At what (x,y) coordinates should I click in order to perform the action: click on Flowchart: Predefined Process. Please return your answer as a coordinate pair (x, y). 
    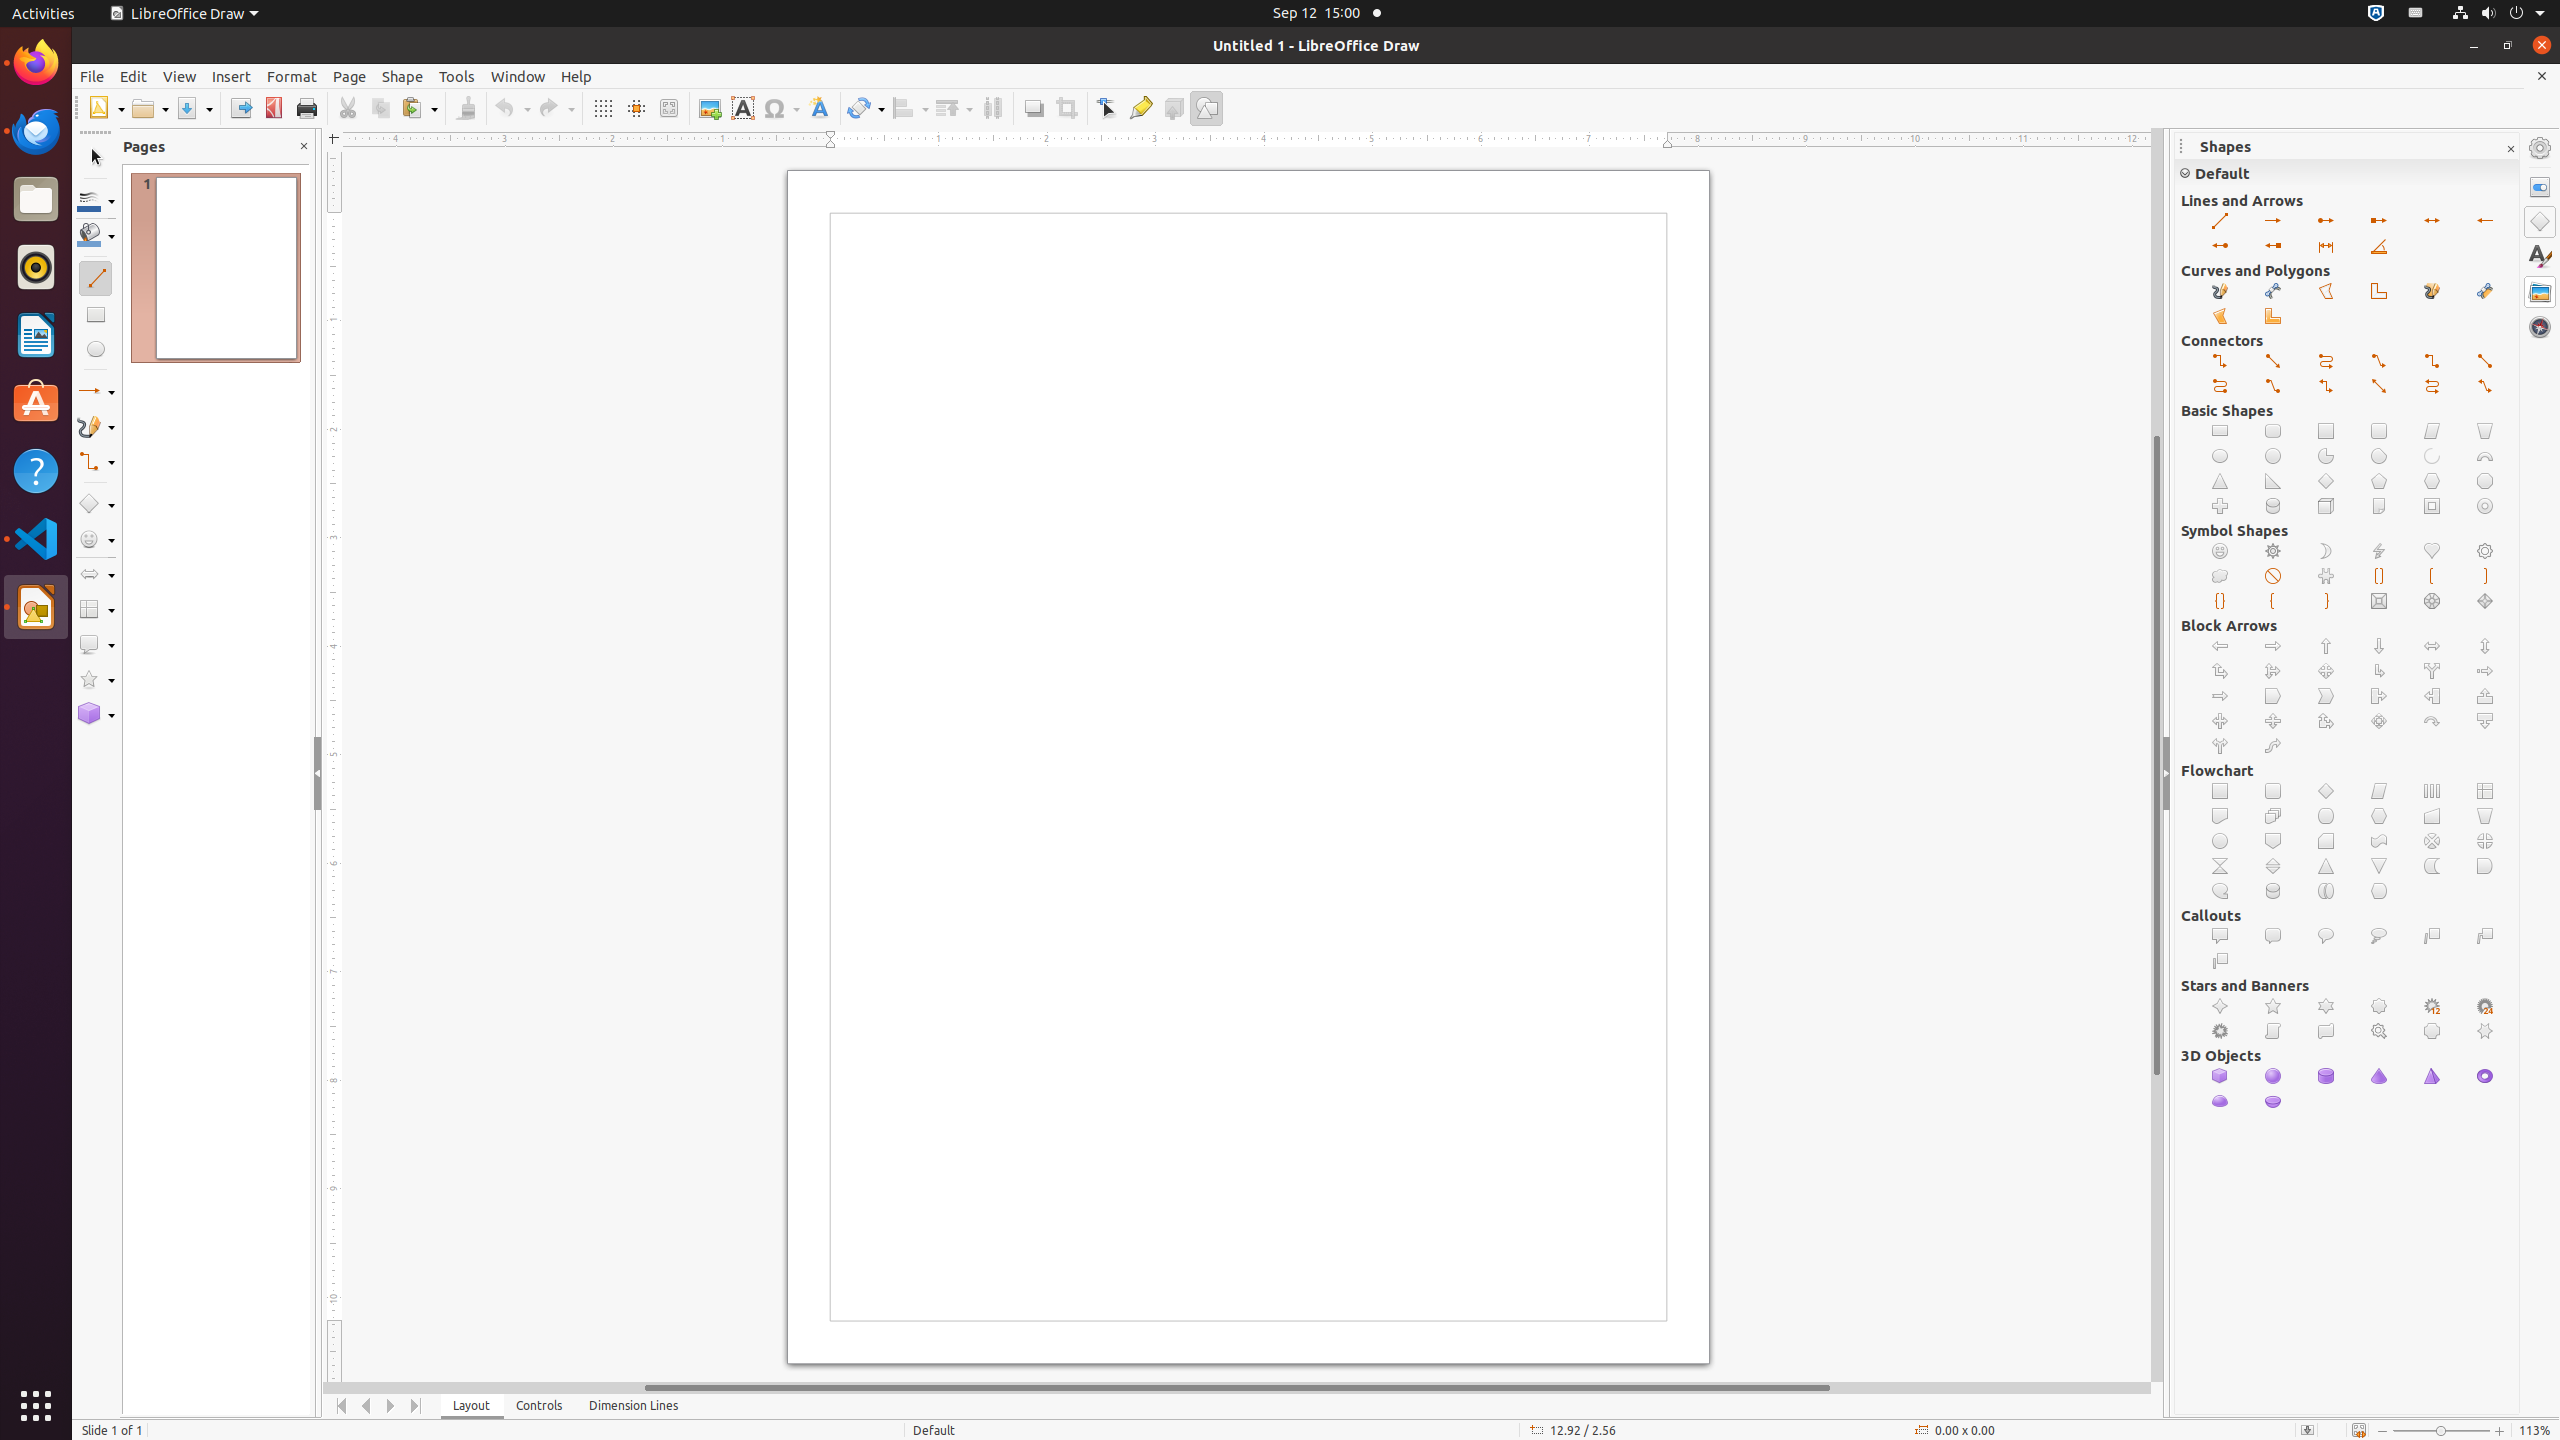
    Looking at the image, I should click on (2432, 792).